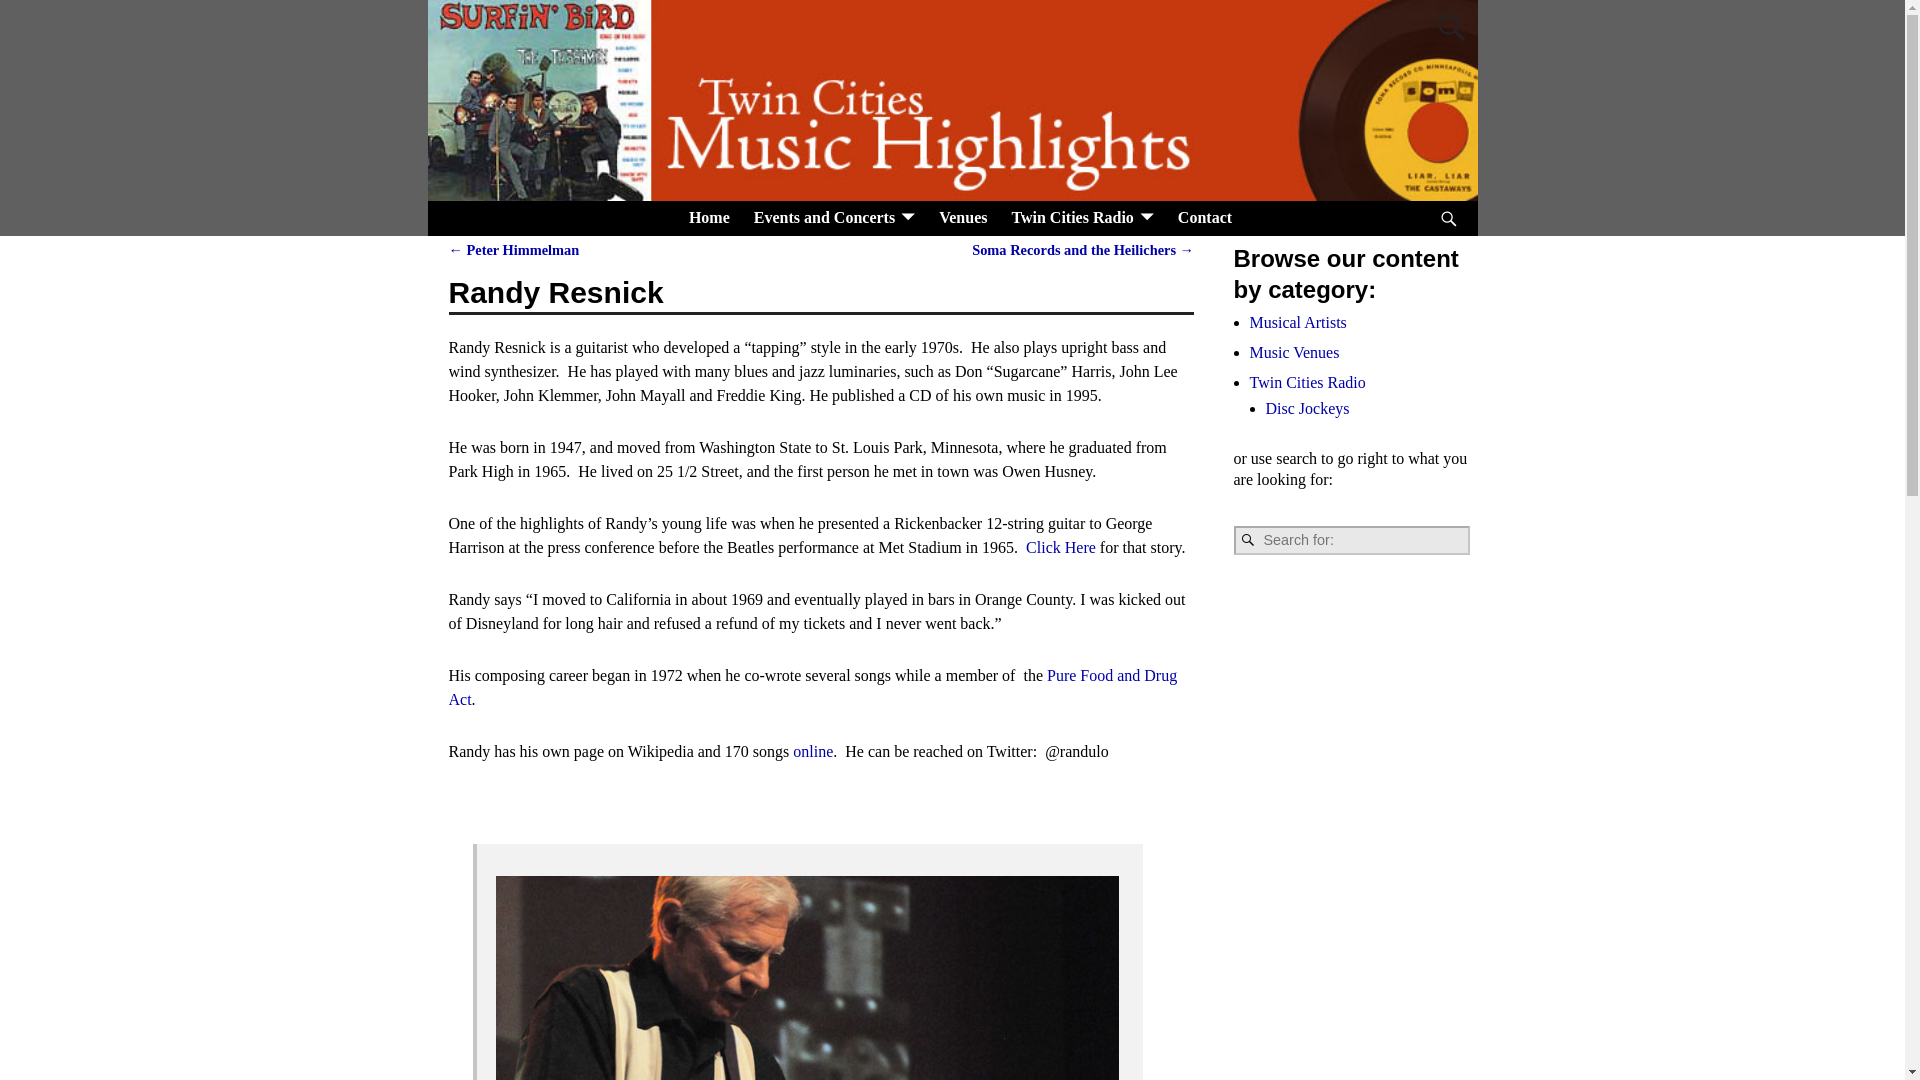 The width and height of the screenshot is (1920, 1080). I want to click on Musical Artists, so click(1298, 322).